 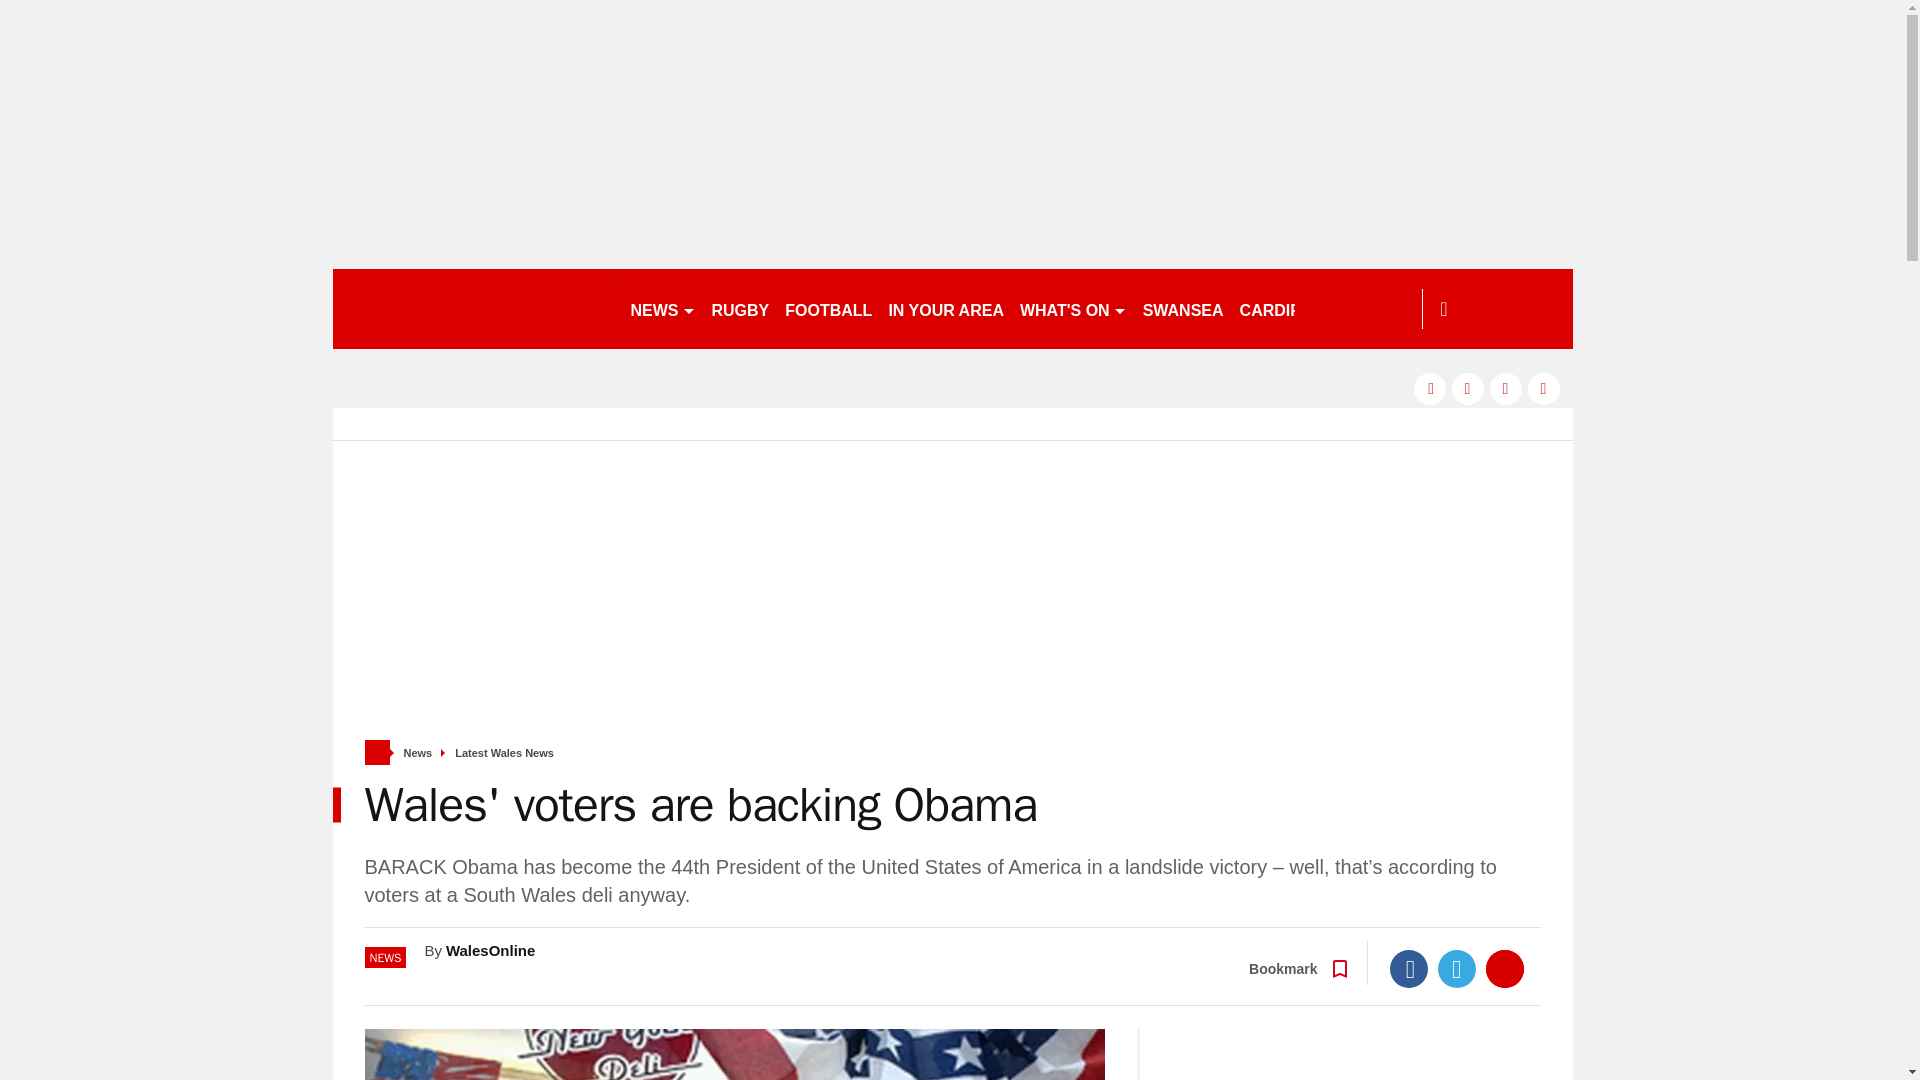 I want to click on NEWS, so click(x=662, y=308).